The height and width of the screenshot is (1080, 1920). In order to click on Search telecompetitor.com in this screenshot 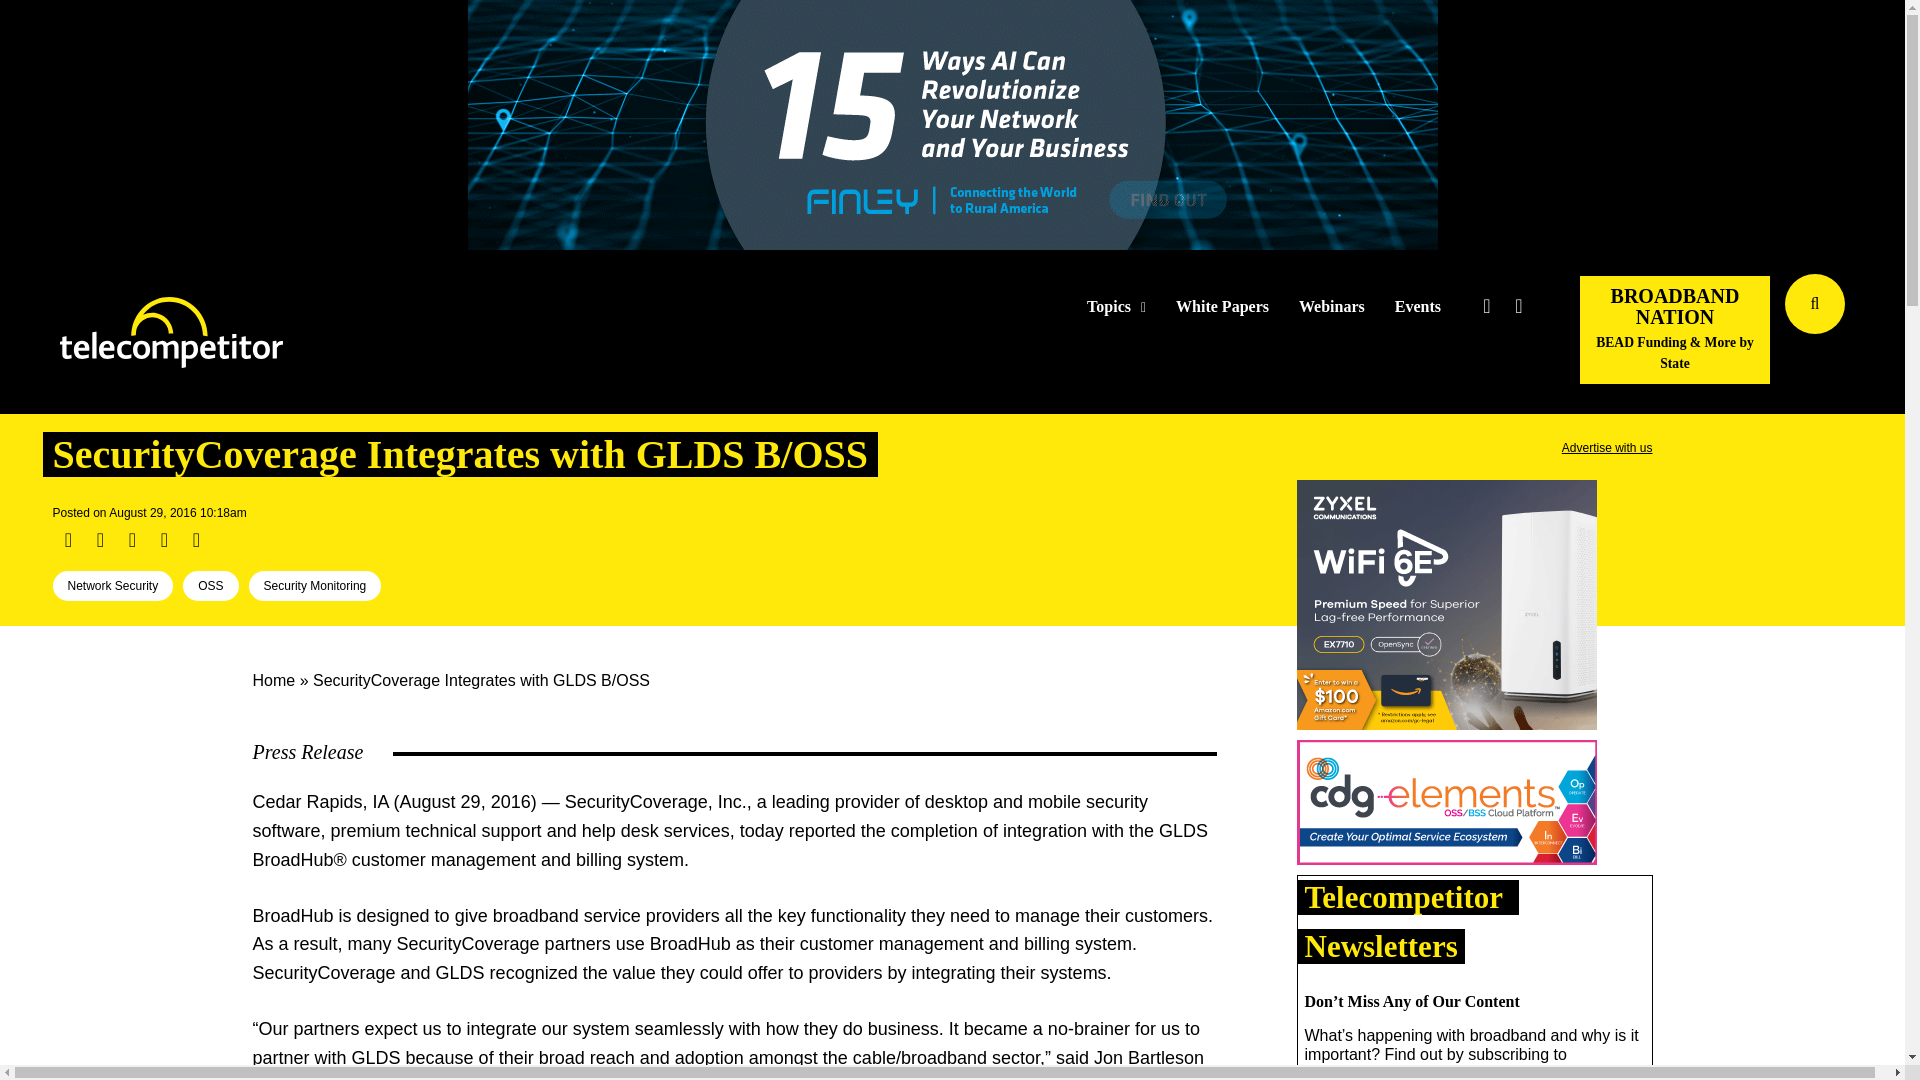, I will do `click(1815, 304)`.